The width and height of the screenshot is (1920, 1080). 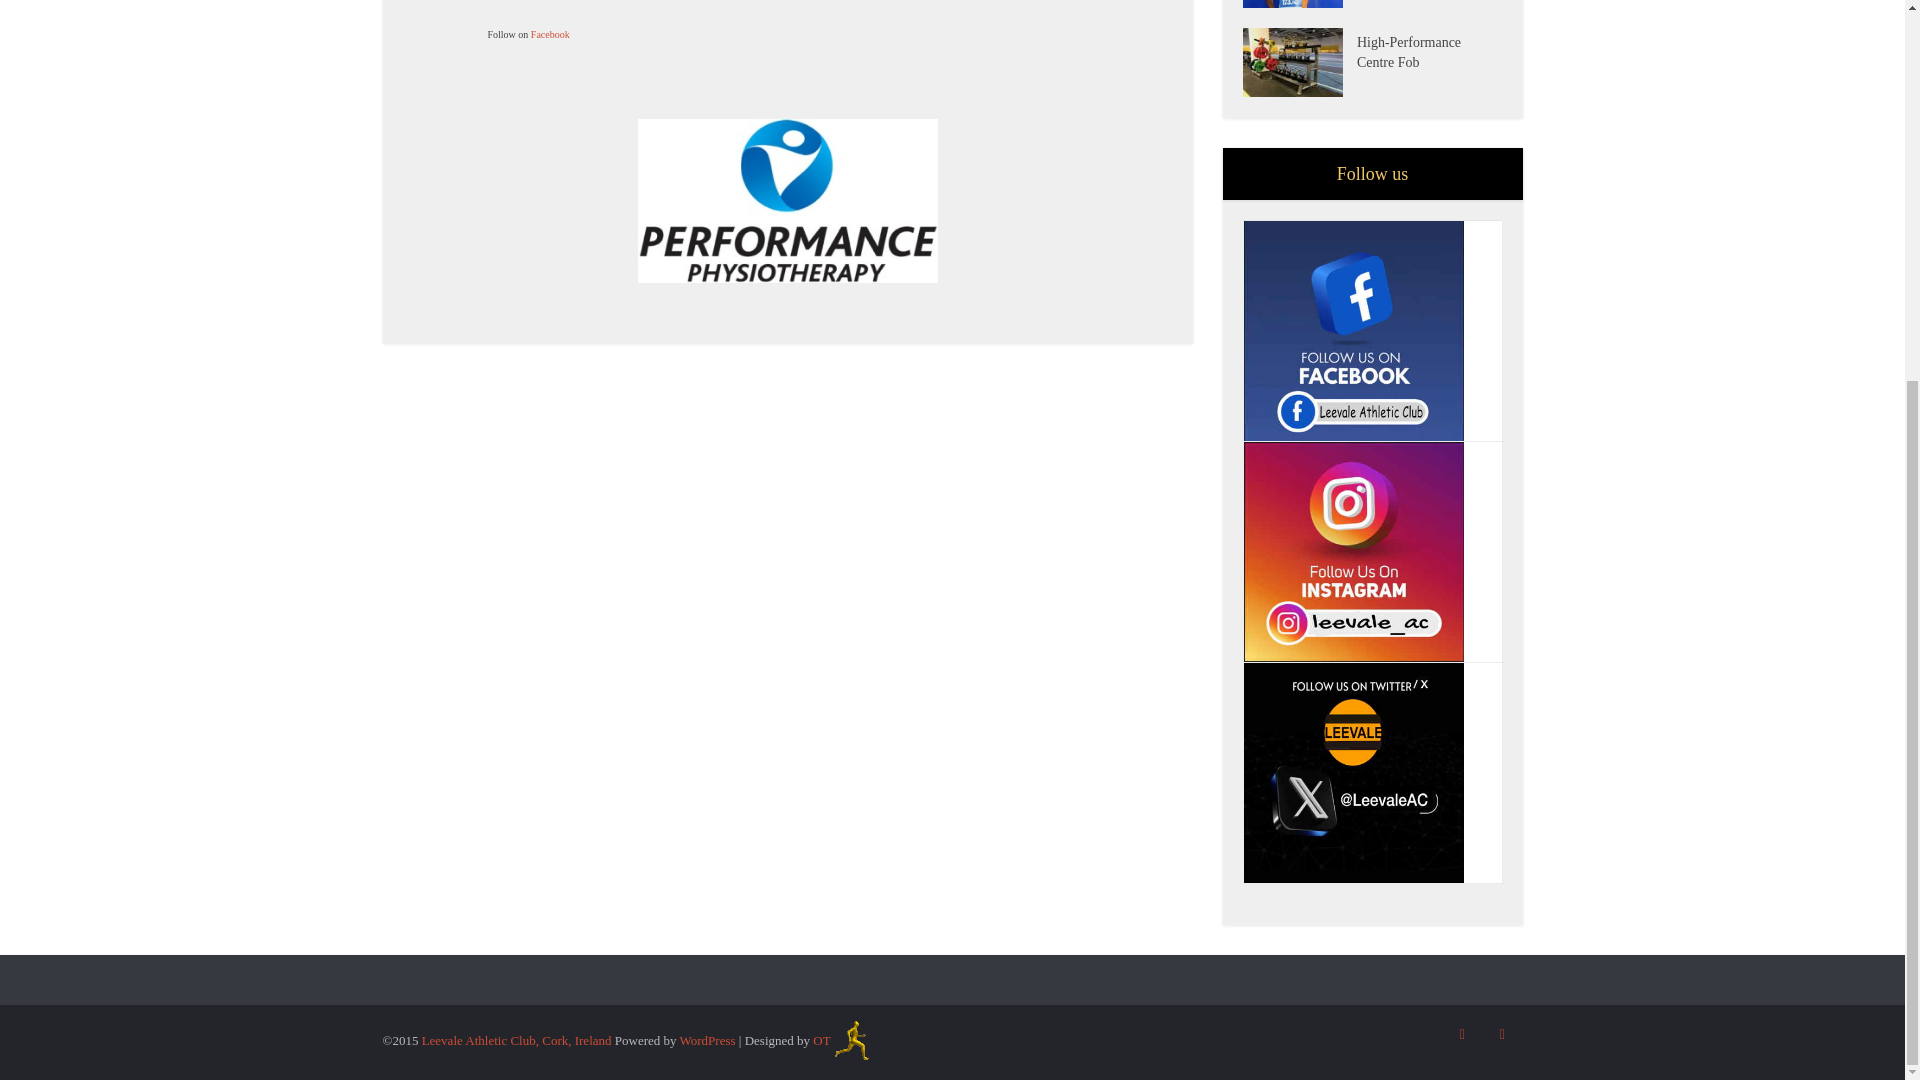 I want to click on High-Performance Centre Fob, so click(x=1298, y=62).